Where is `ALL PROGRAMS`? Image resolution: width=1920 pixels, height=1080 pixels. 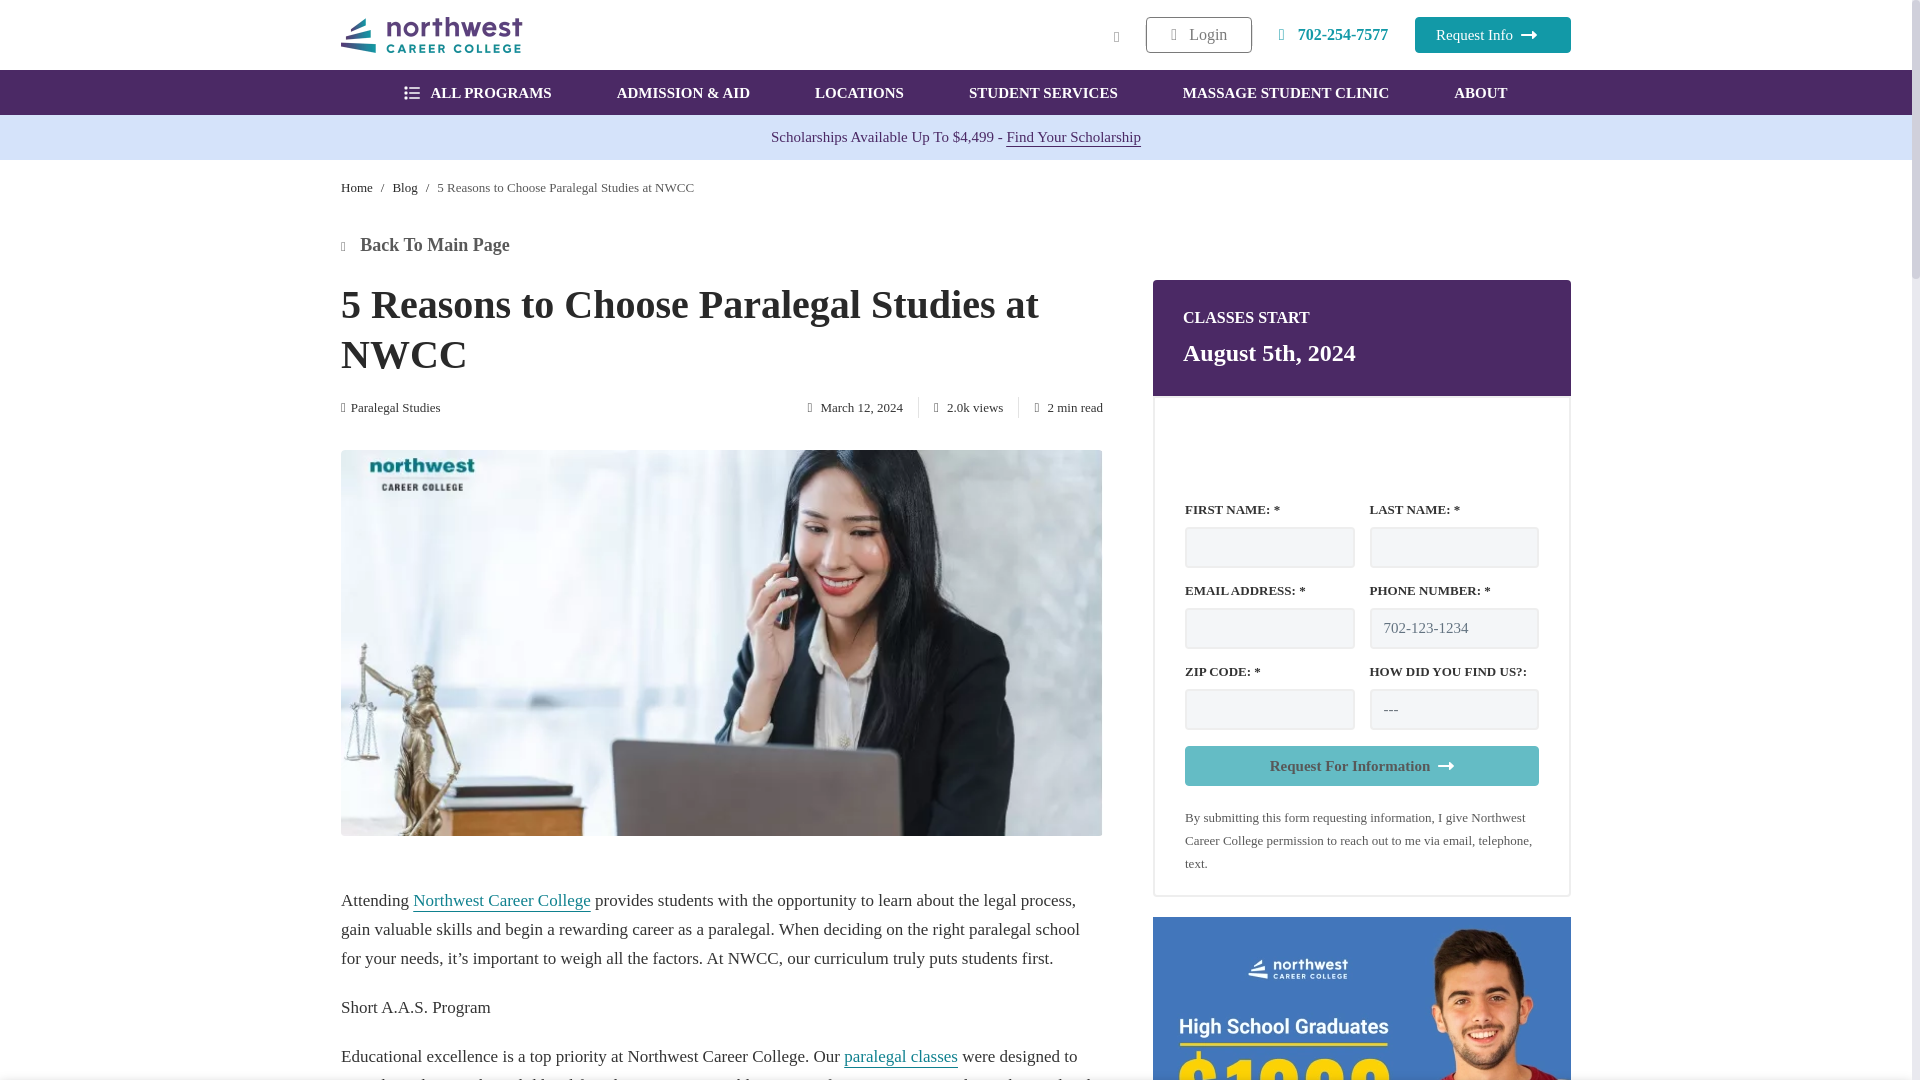 ALL PROGRAMS is located at coordinates (478, 92).